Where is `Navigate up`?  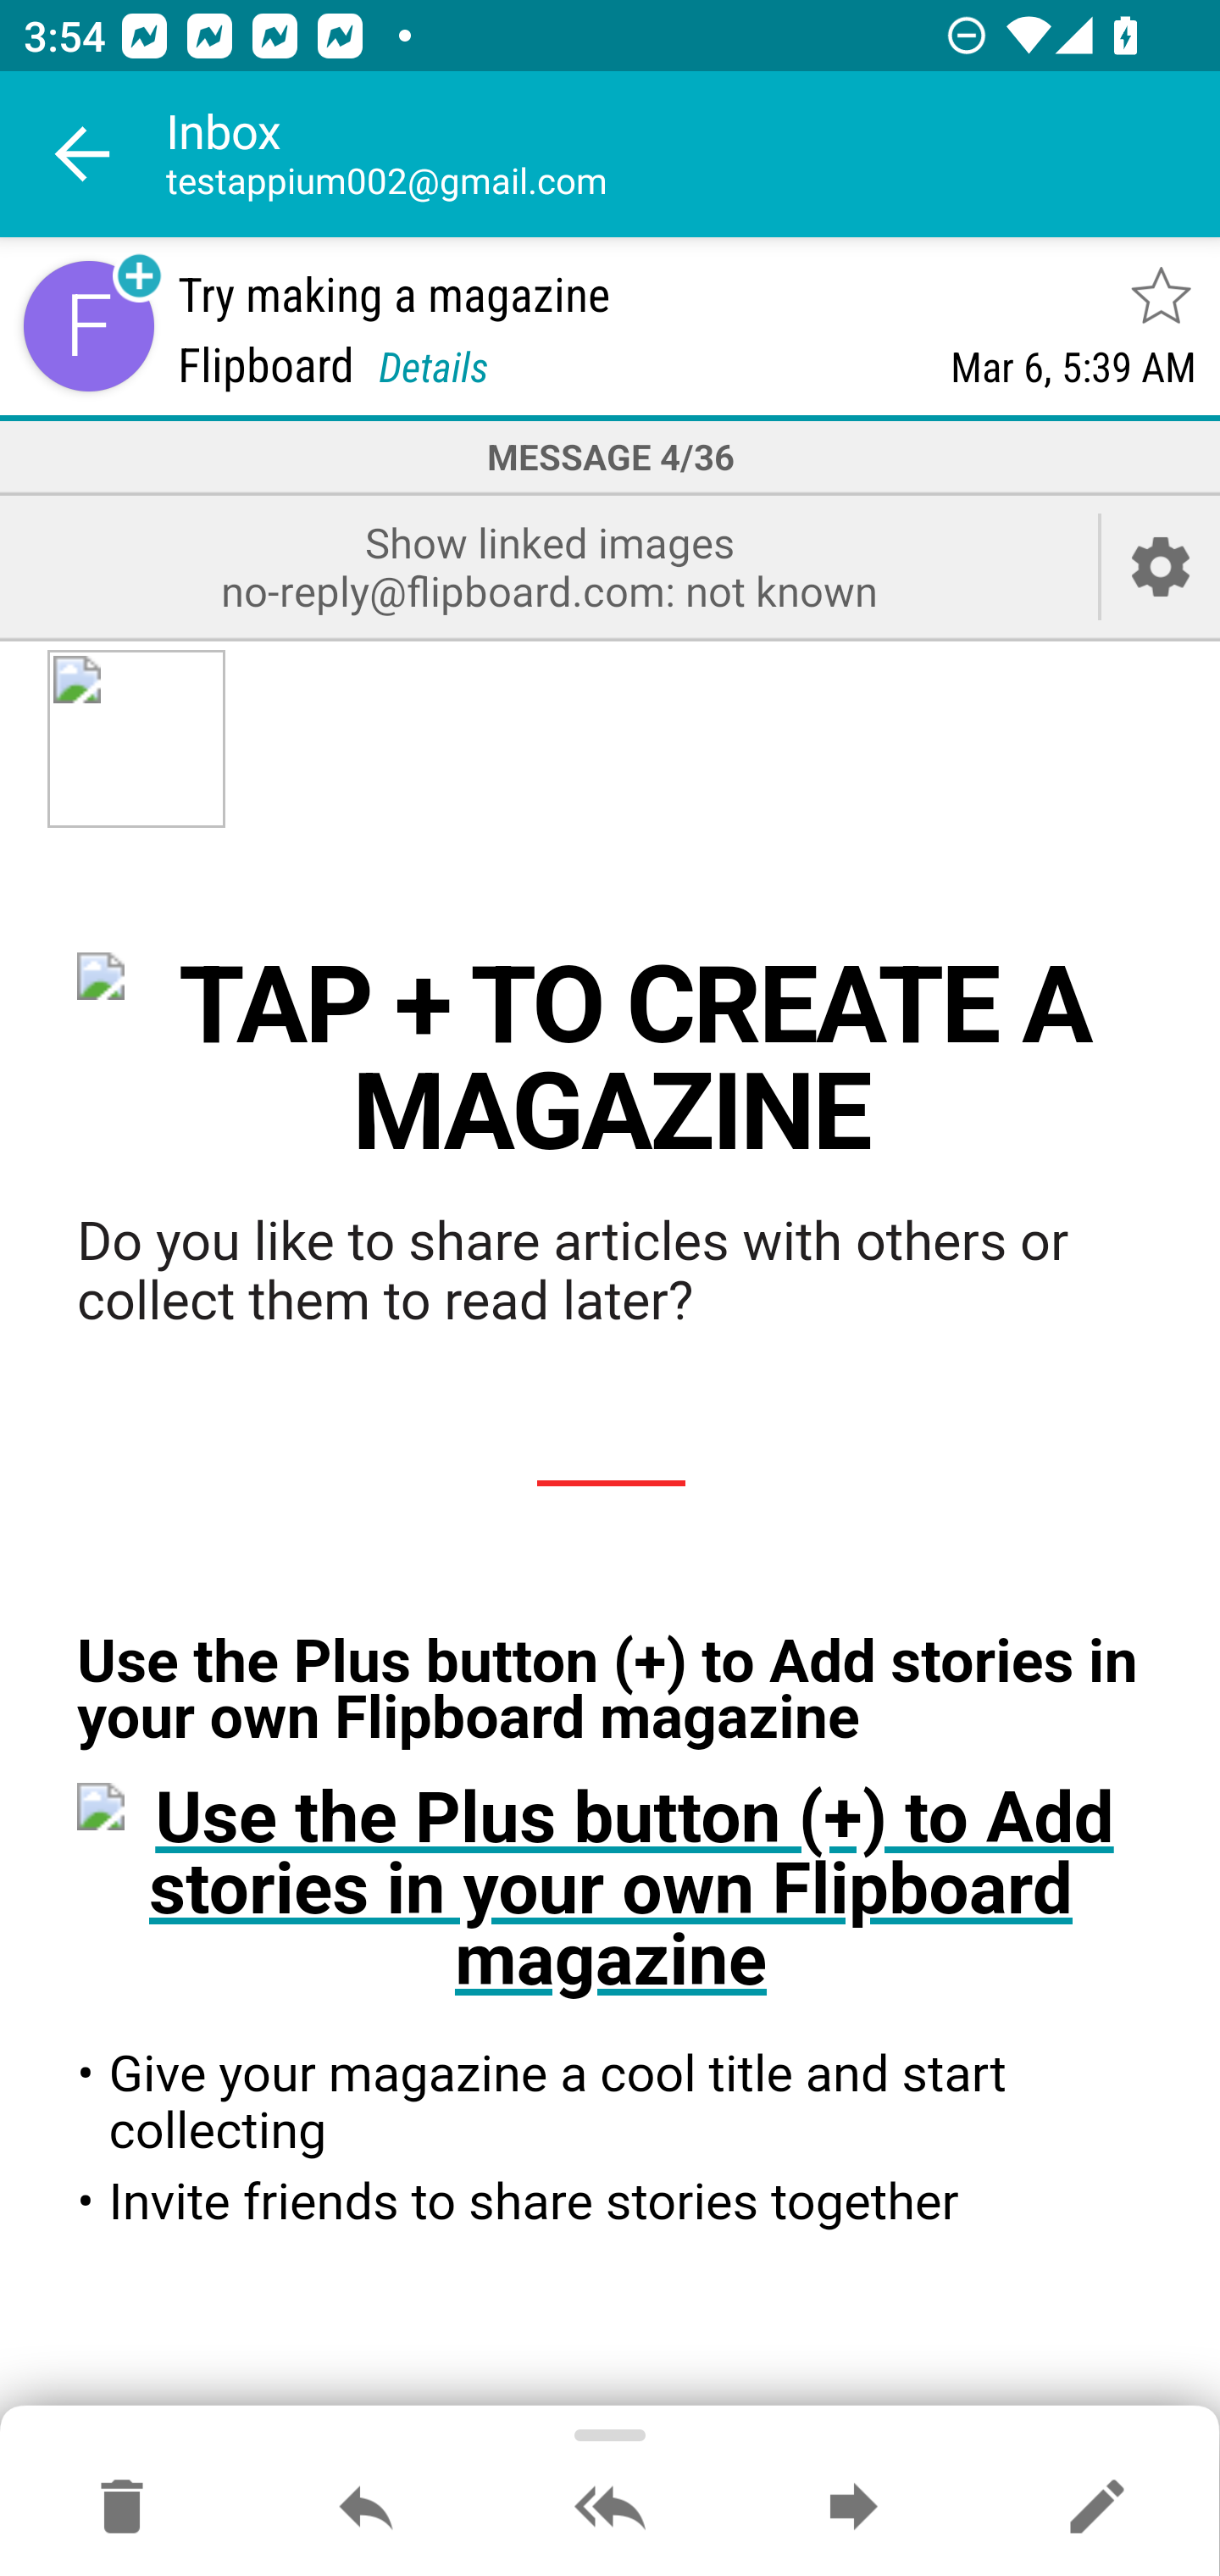
Navigate up is located at coordinates (83, 154).